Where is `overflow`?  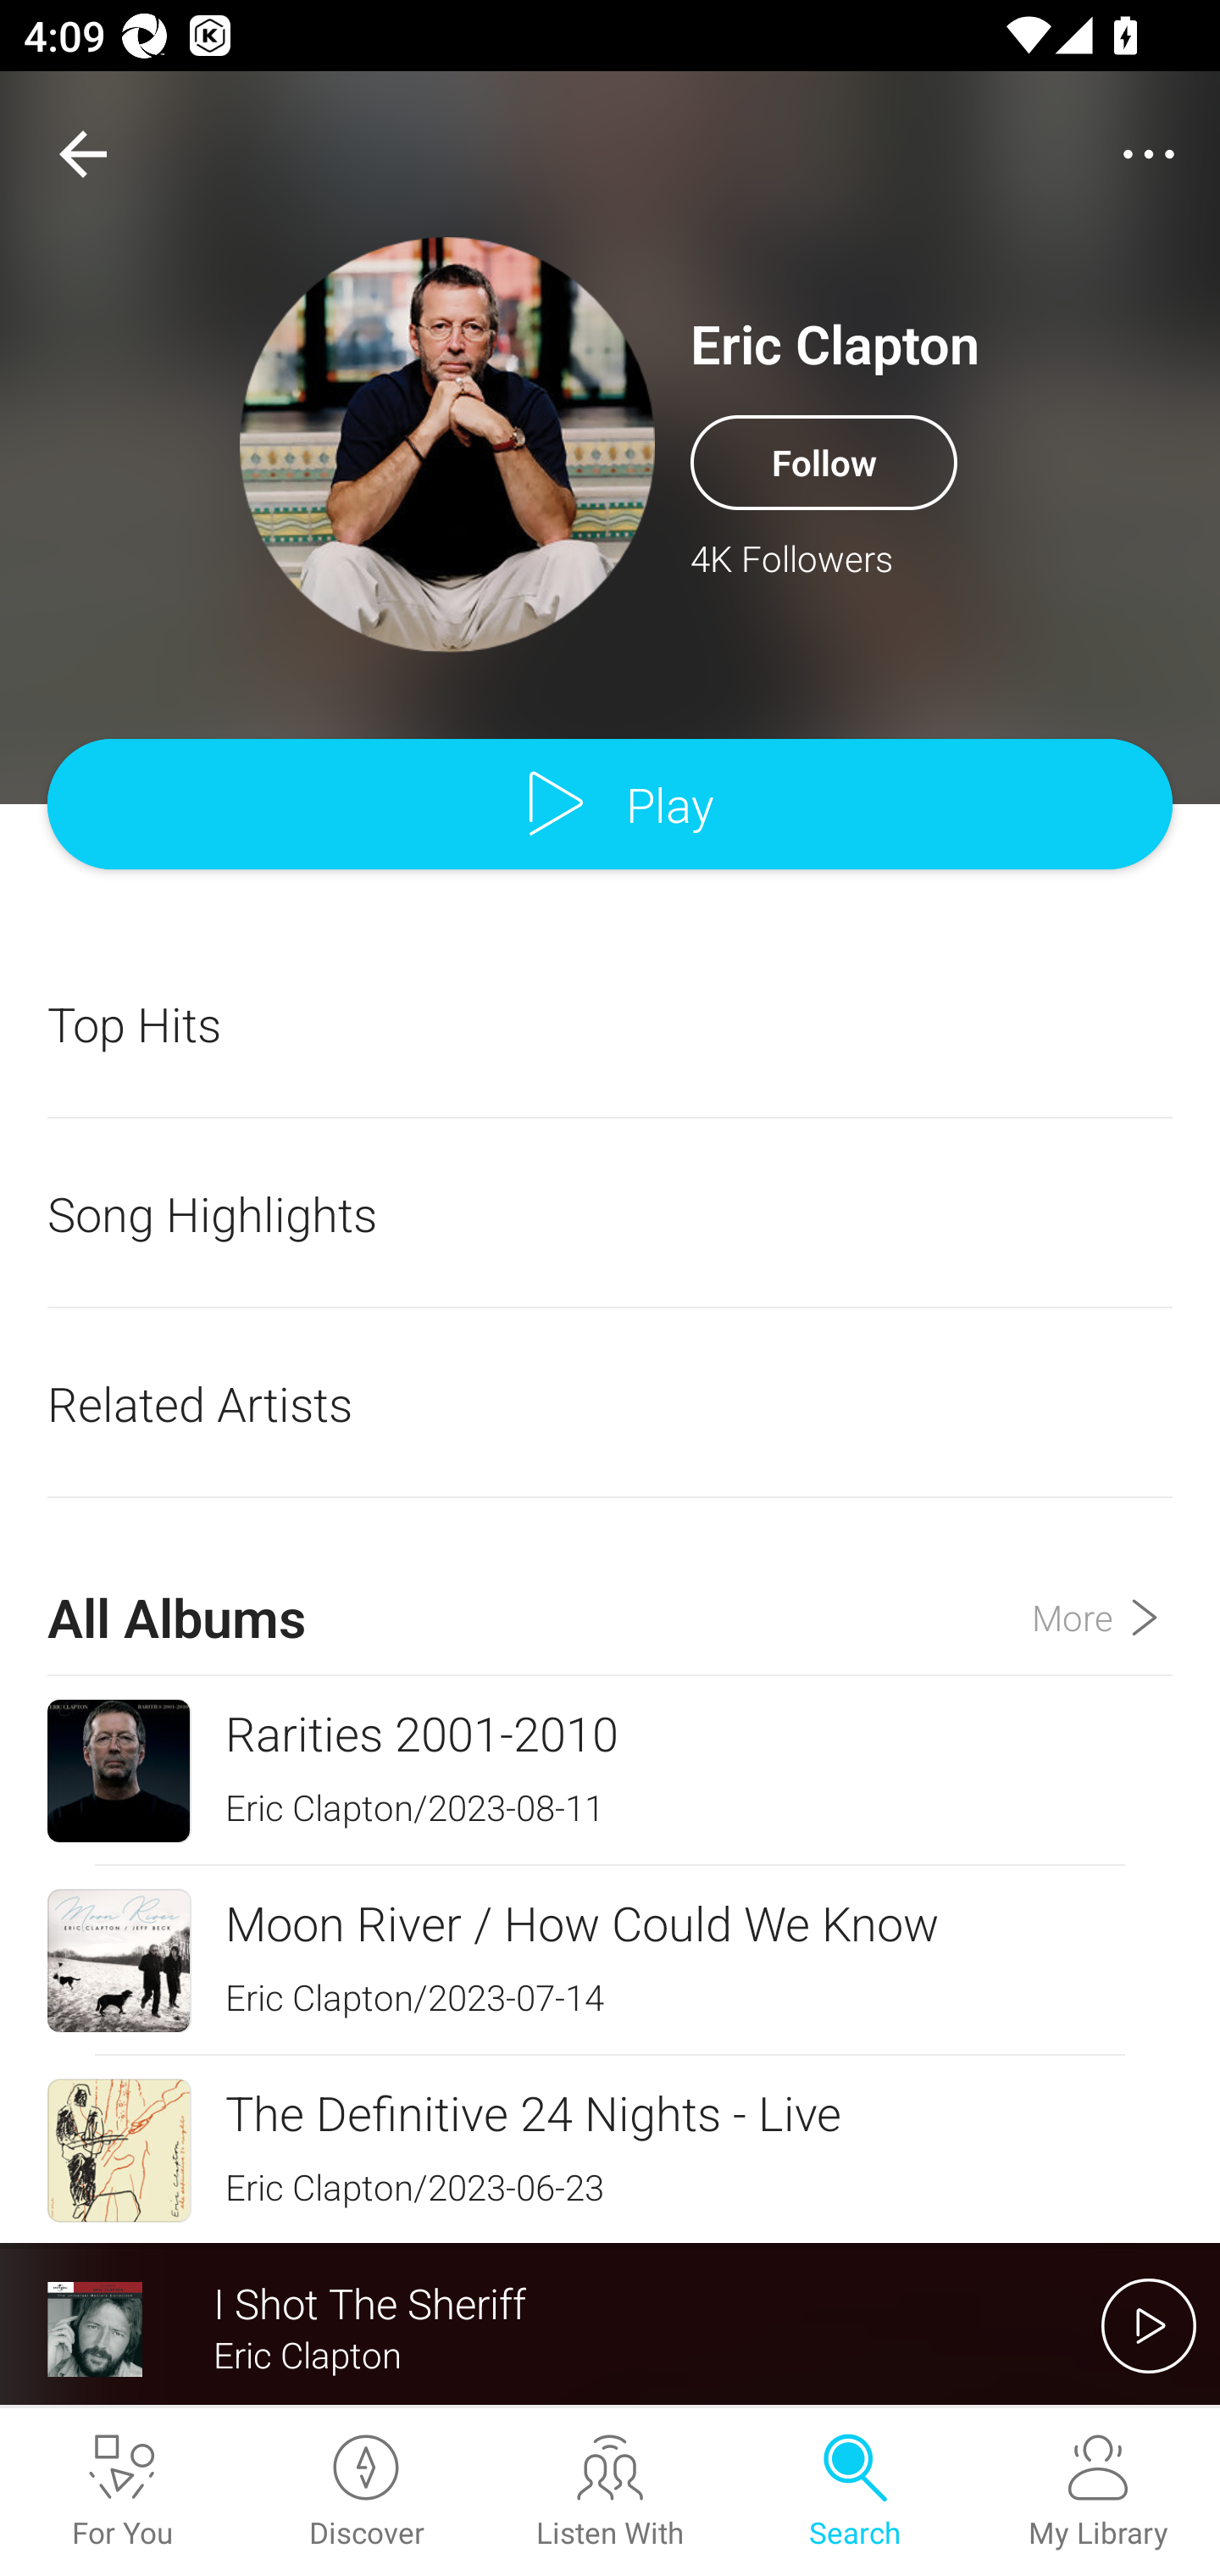 overflow is located at coordinates (1149, 154).